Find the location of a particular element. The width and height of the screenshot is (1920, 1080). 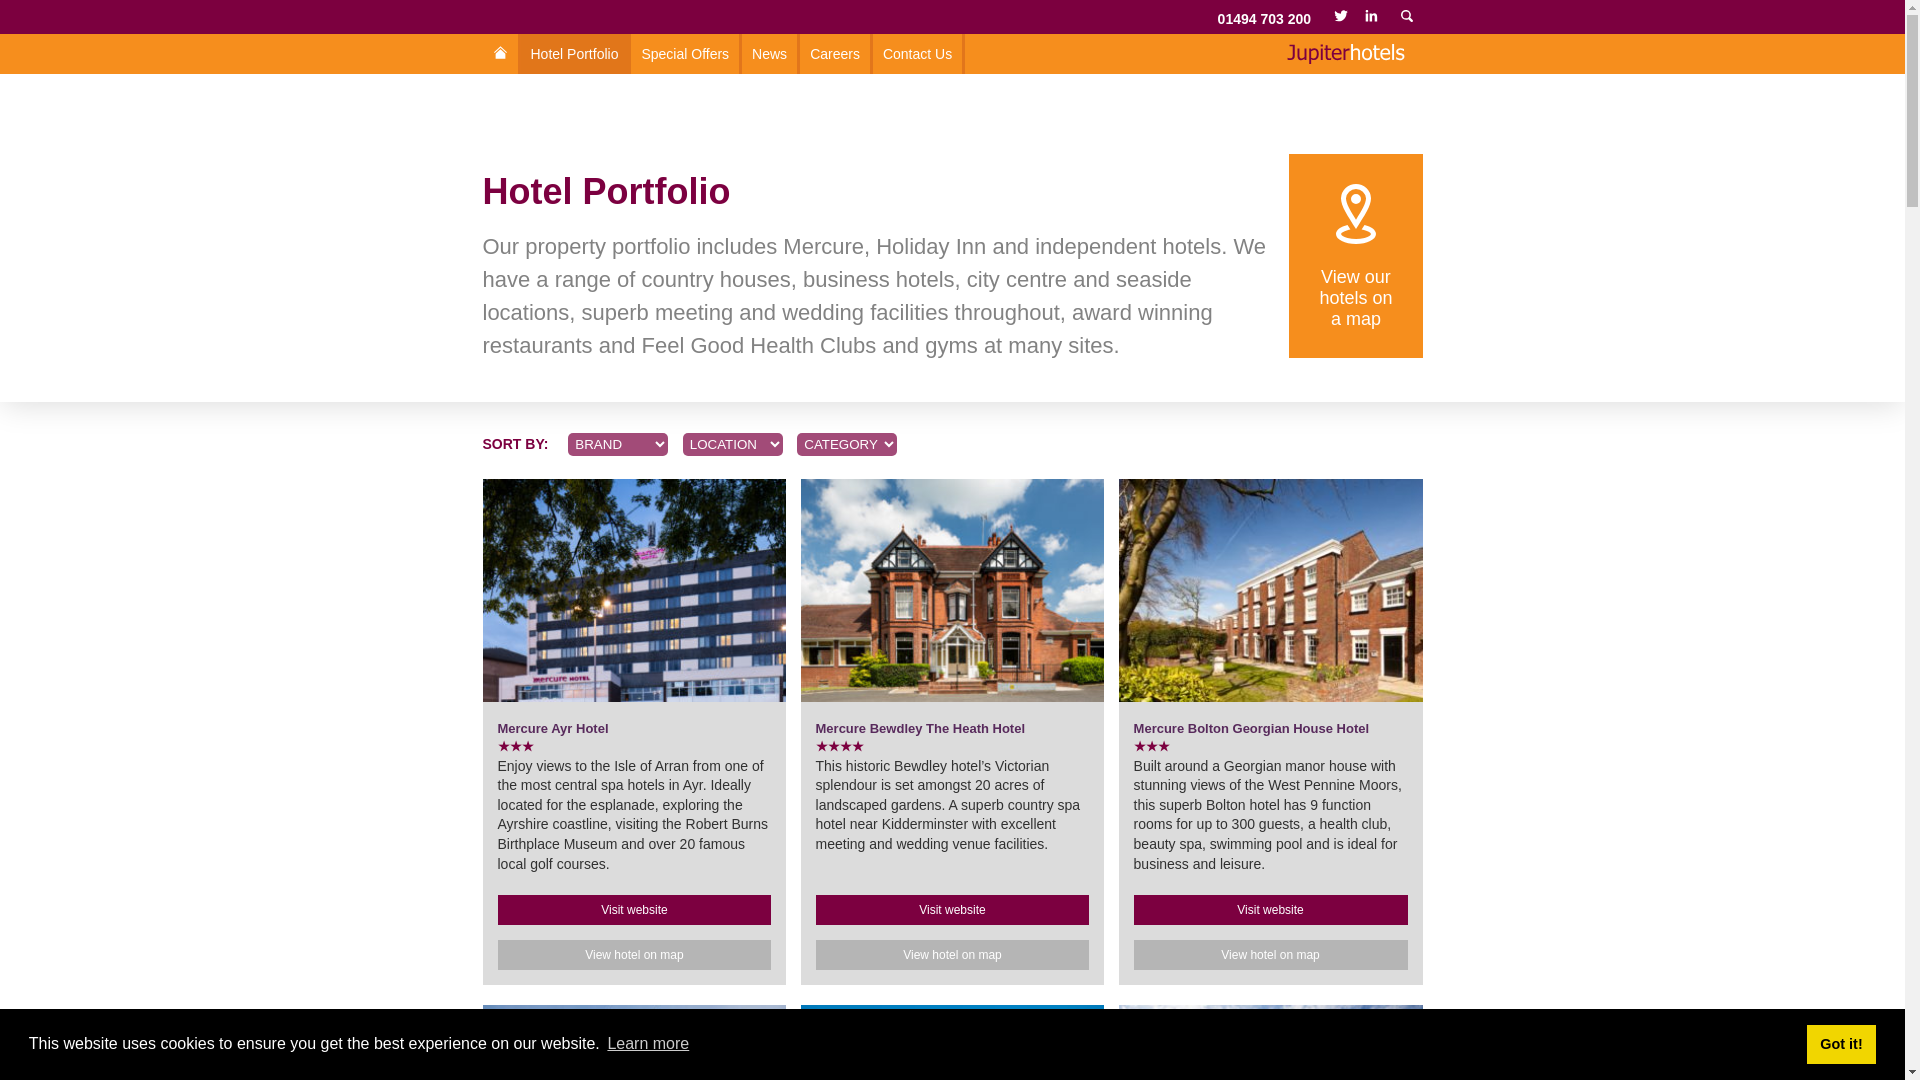

Mercure Ayr Hotel is located at coordinates (686, 54).